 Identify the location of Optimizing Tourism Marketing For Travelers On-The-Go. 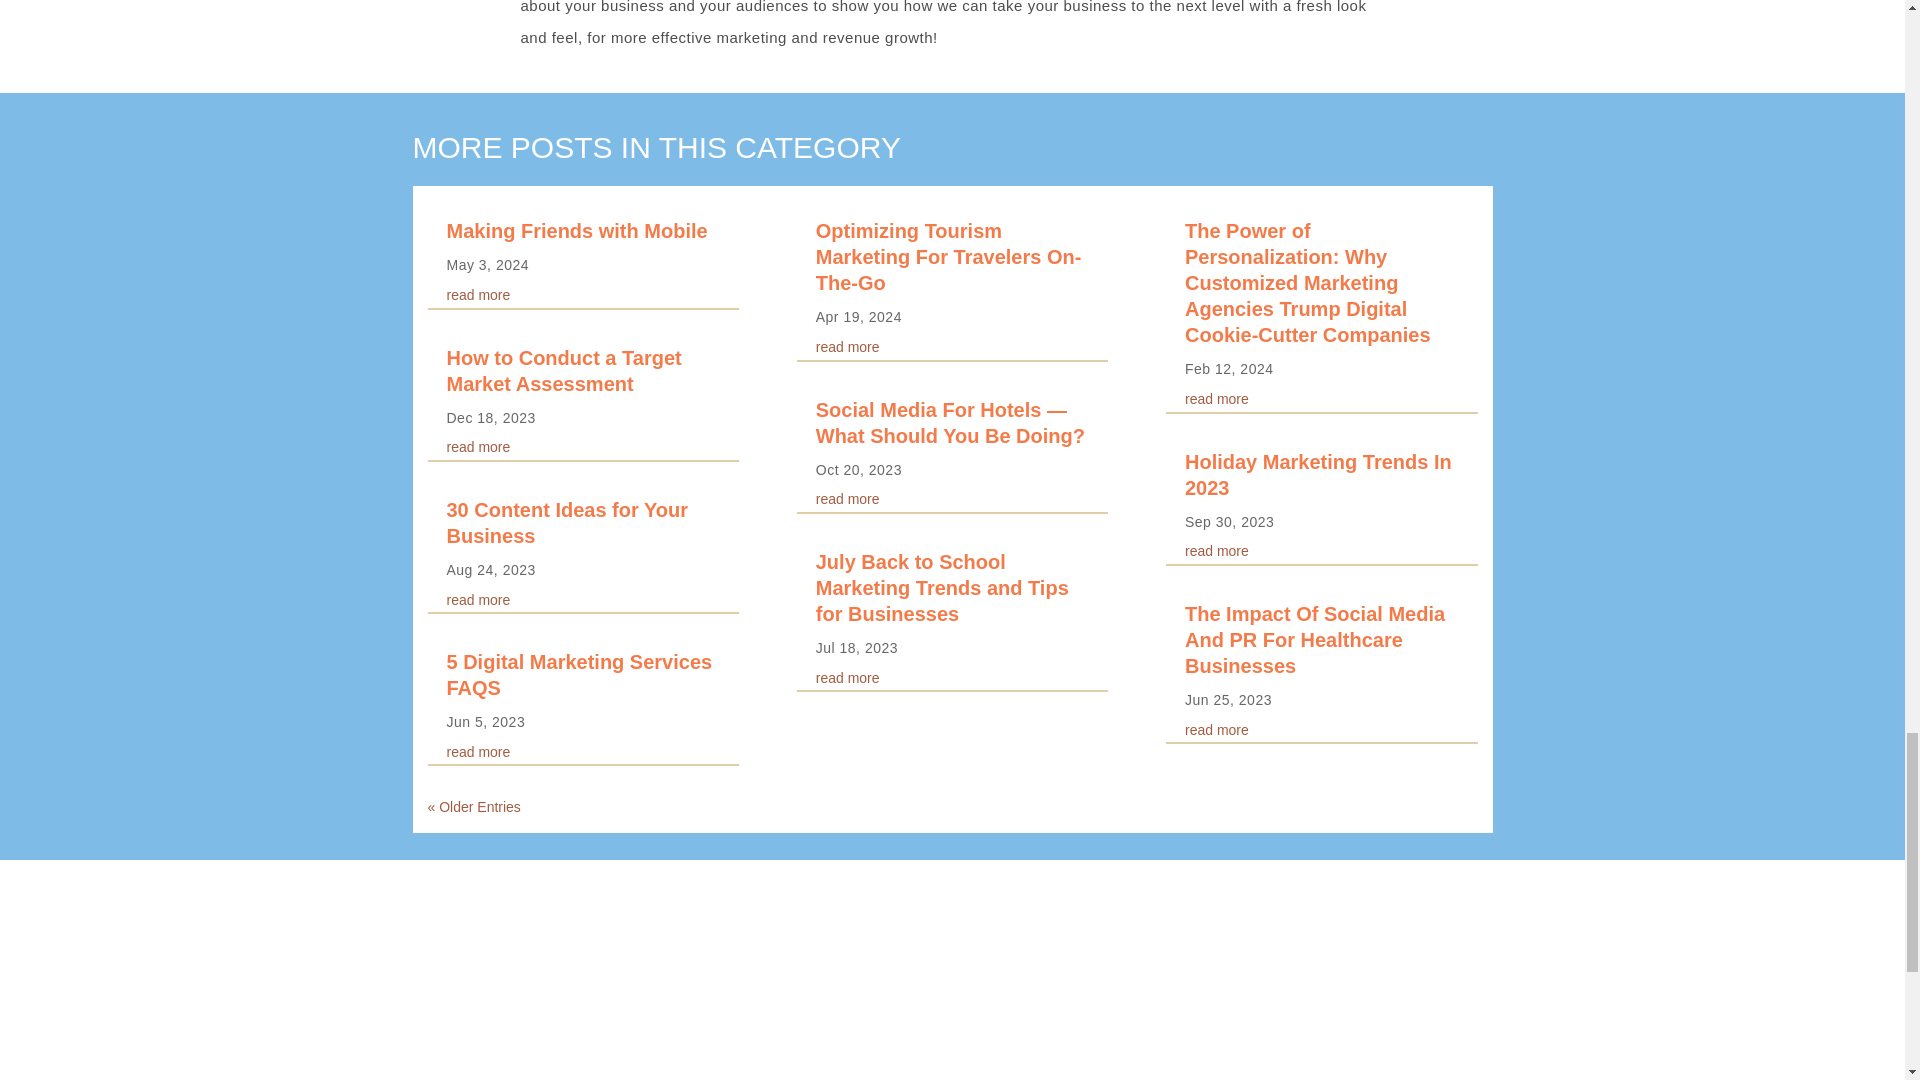
(949, 256).